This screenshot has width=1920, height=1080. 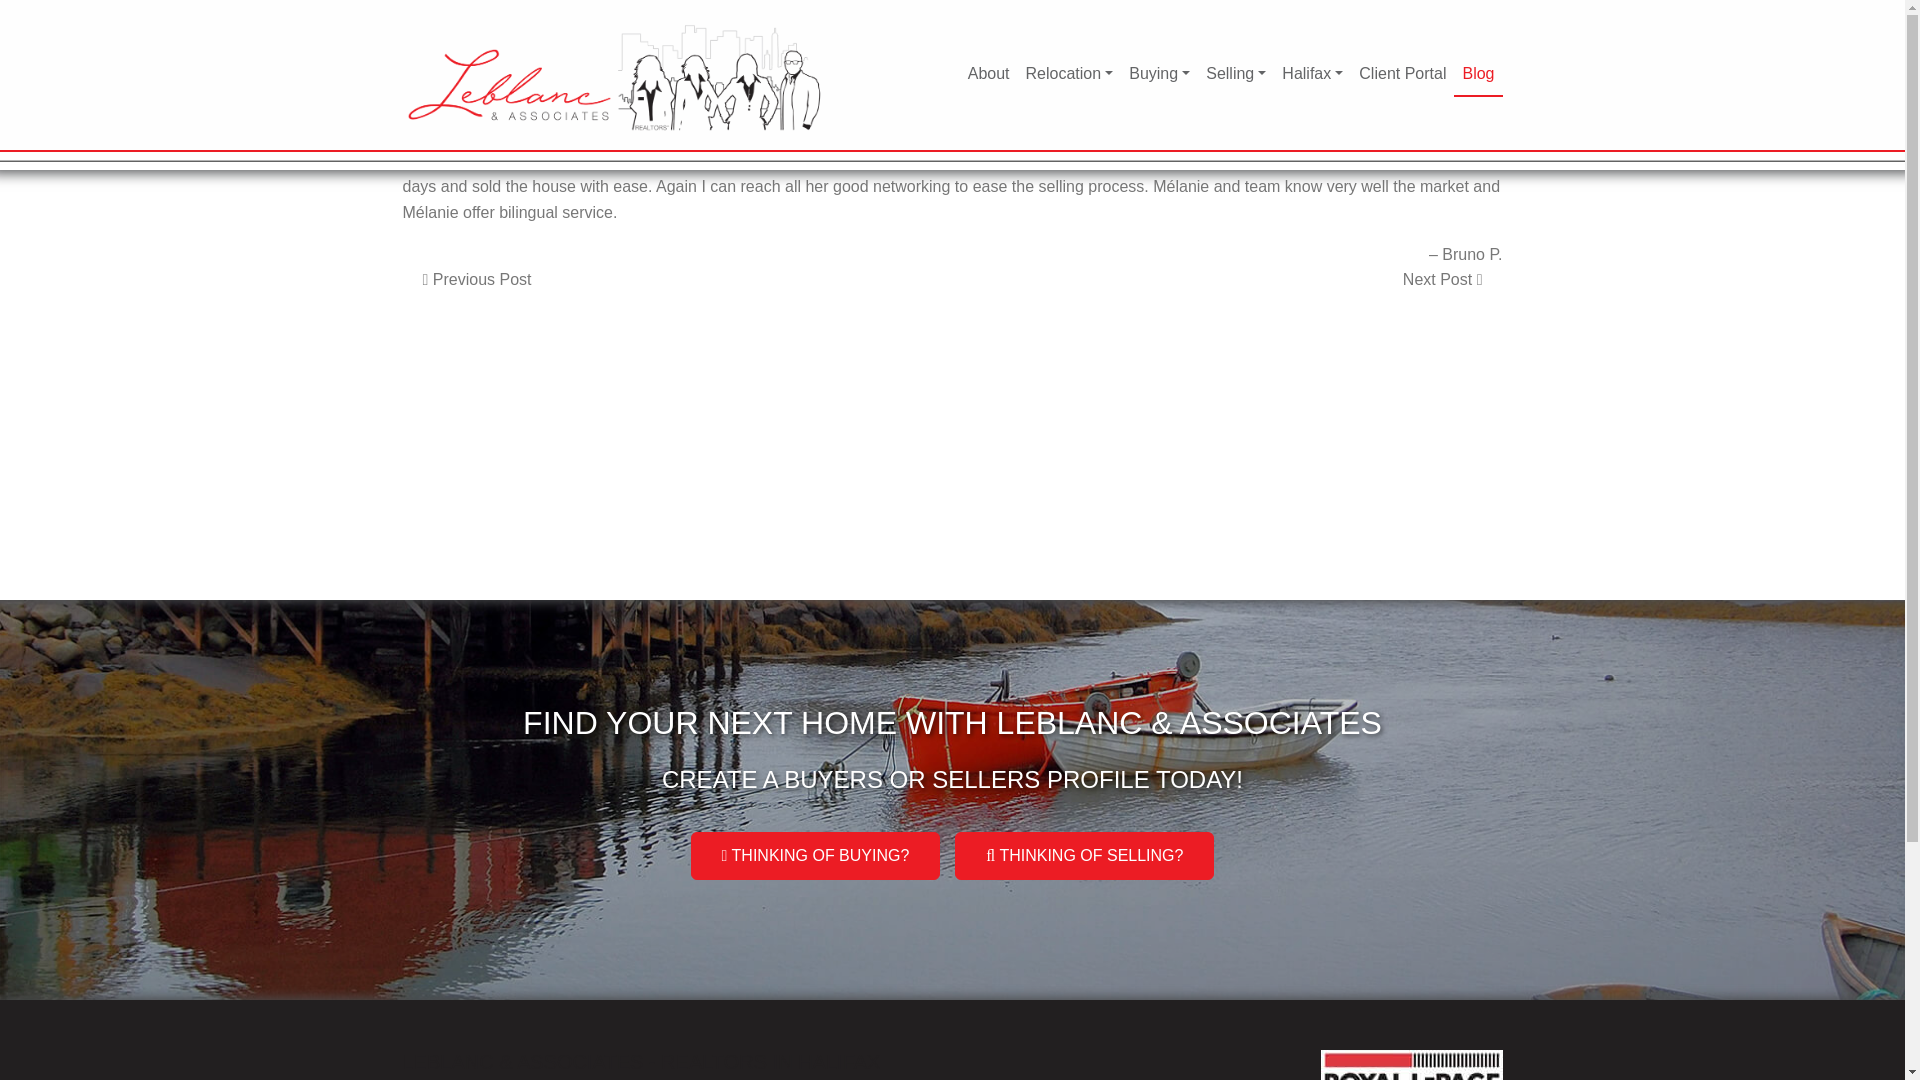 I want to click on THINKING OF BUYING?, so click(x=816, y=856).